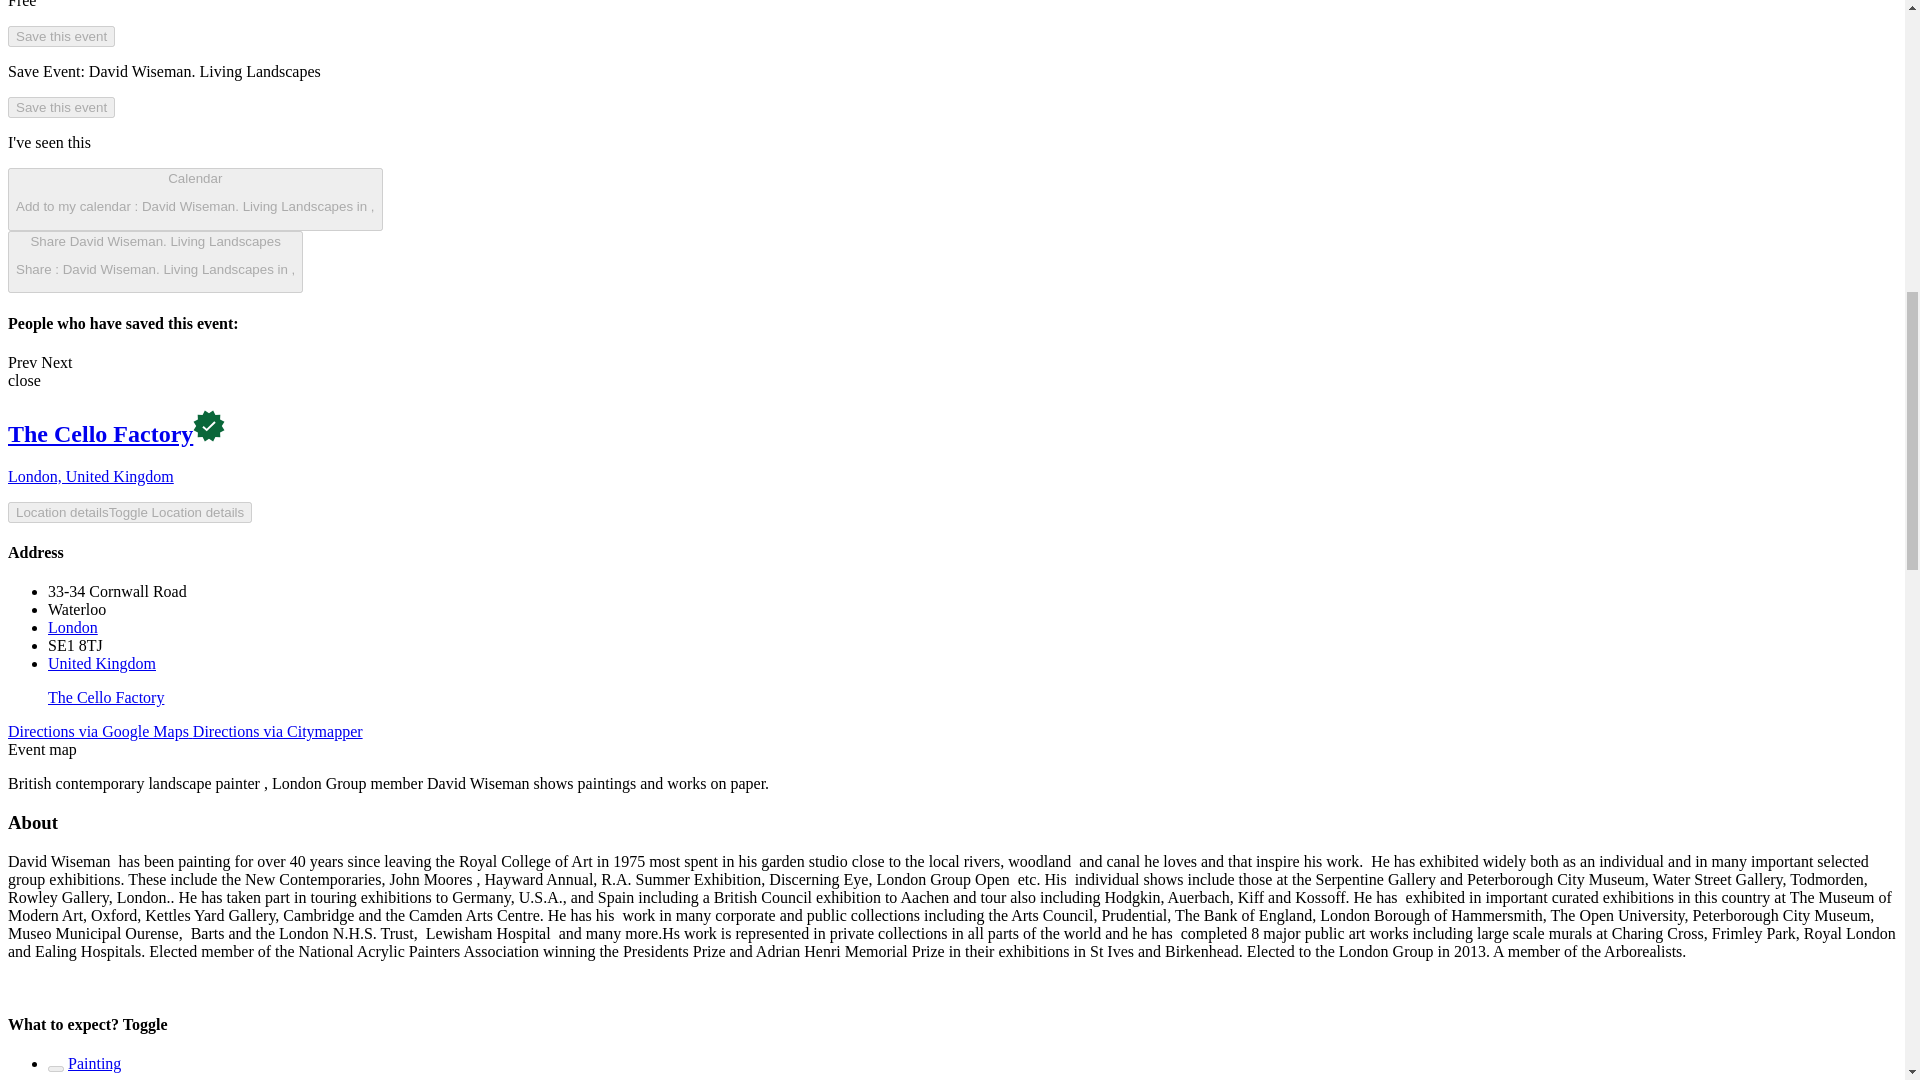  What do you see at coordinates (61, 36) in the screenshot?
I see `Save this event` at bounding box center [61, 36].